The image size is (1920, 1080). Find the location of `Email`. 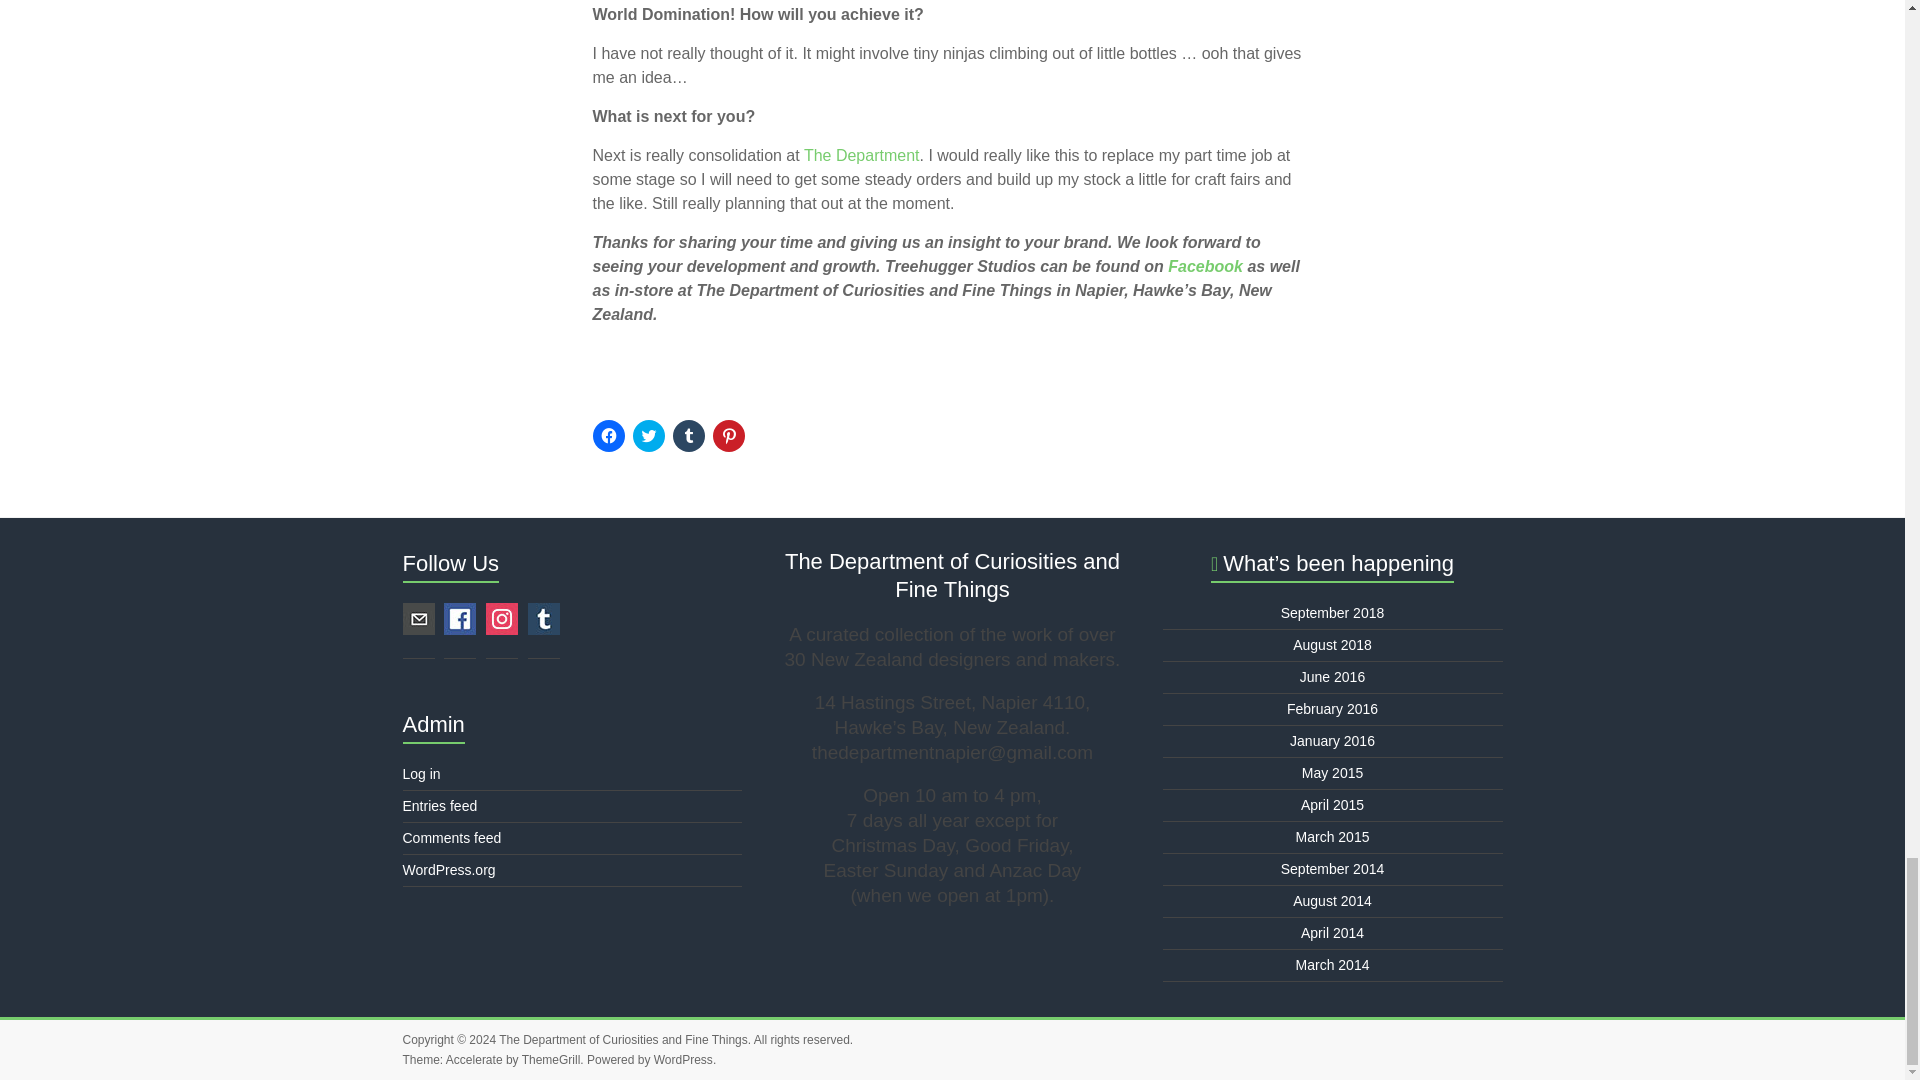

Email is located at coordinates (417, 618).